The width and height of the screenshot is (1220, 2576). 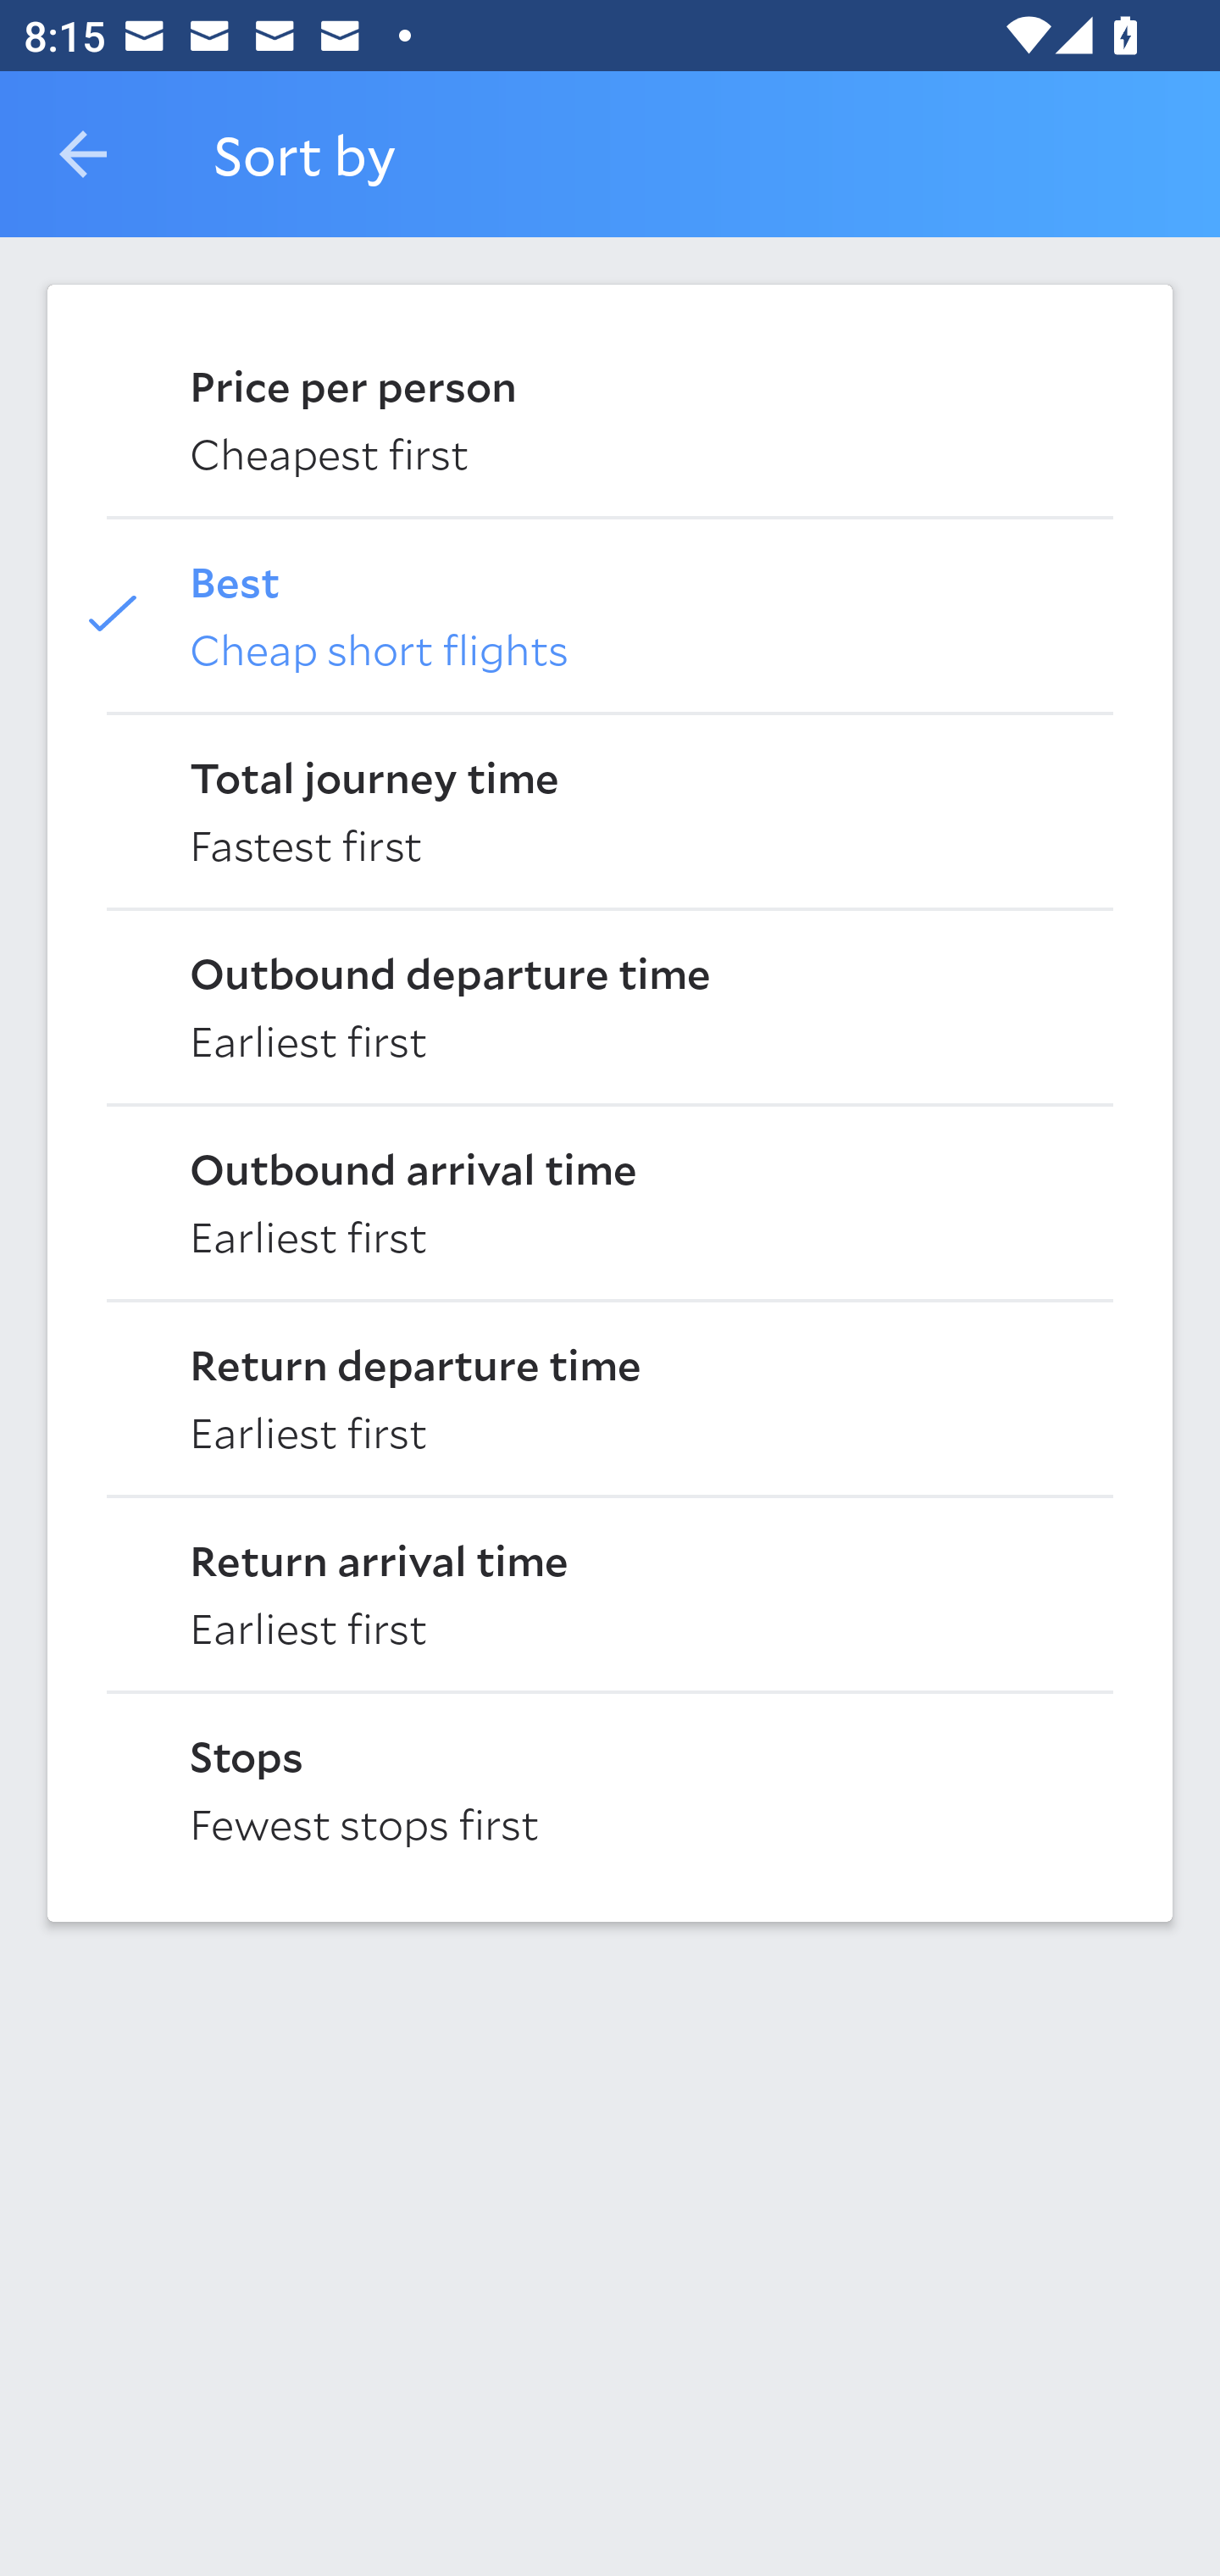 What do you see at coordinates (610, 1005) in the screenshot?
I see `Outbound departure time Earliest first` at bounding box center [610, 1005].